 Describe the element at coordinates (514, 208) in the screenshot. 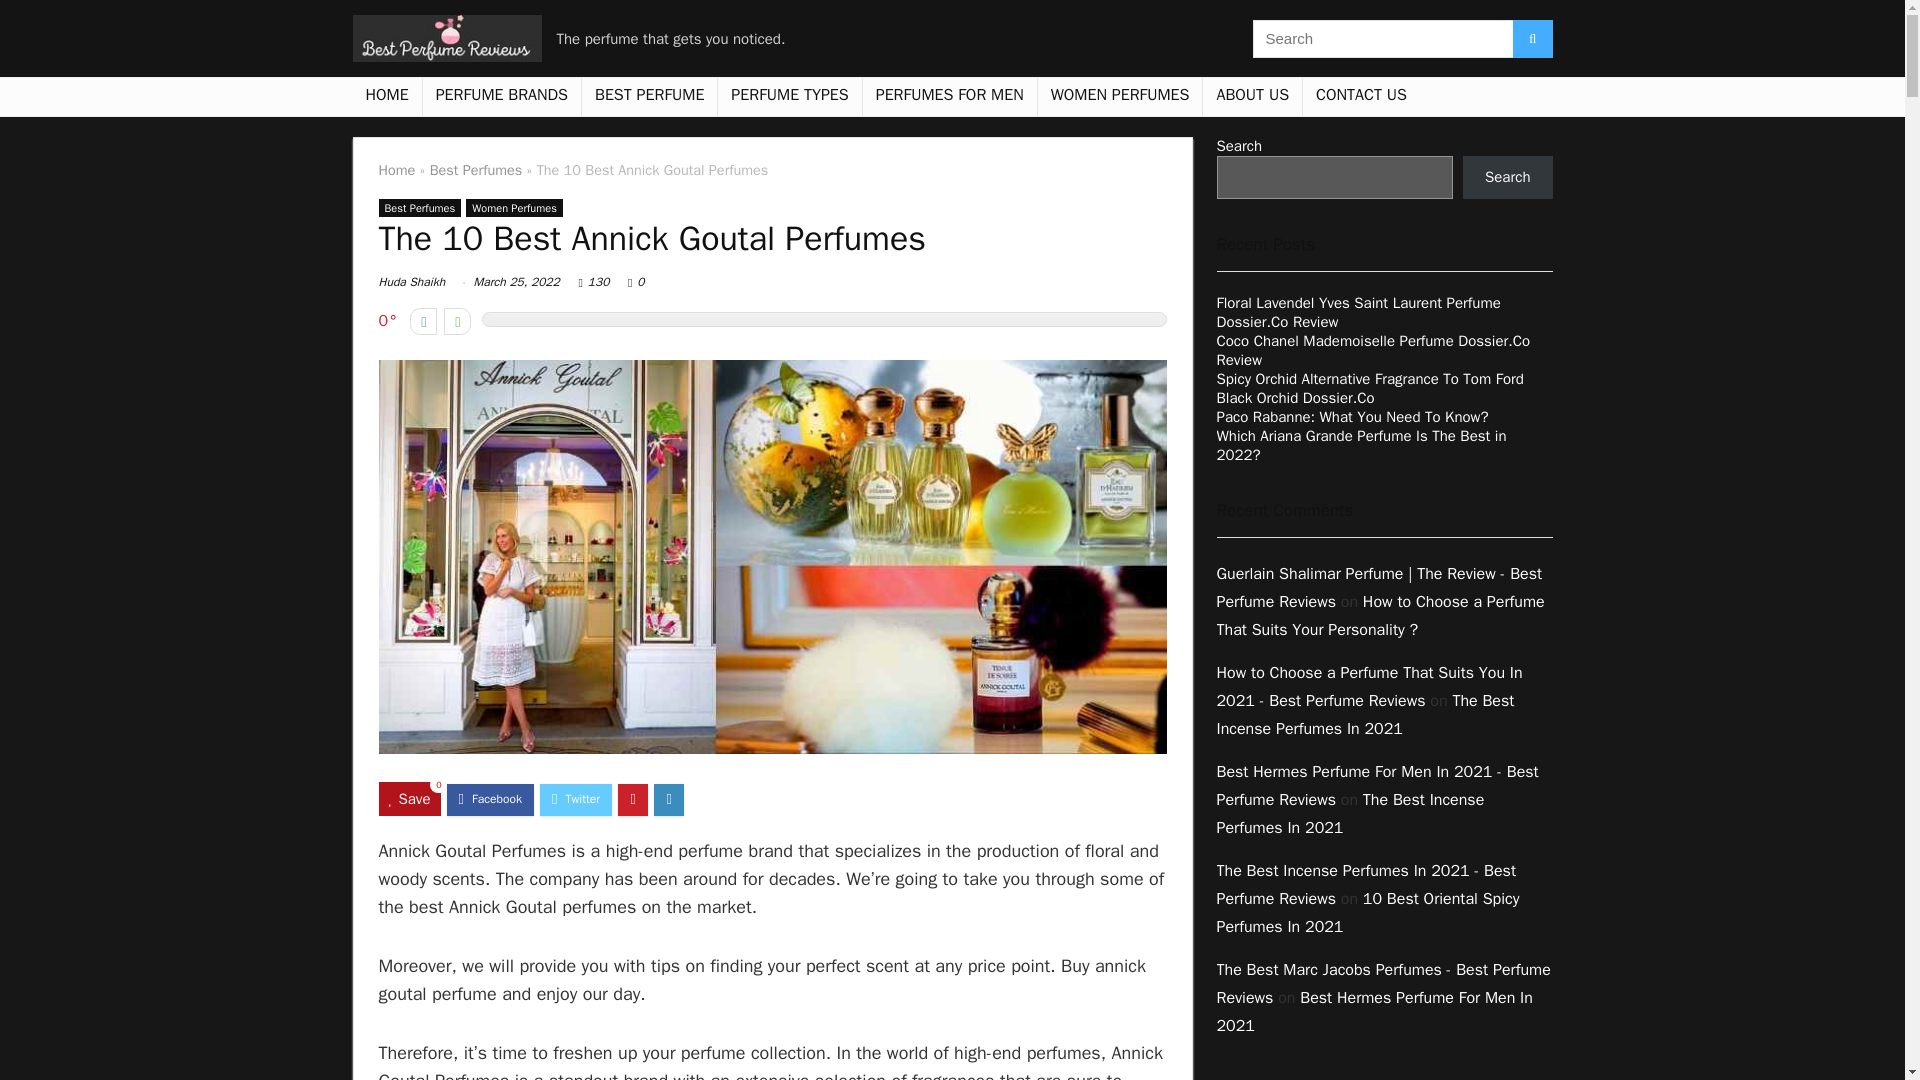

I see `View all posts in Women Perfumes` at that location.